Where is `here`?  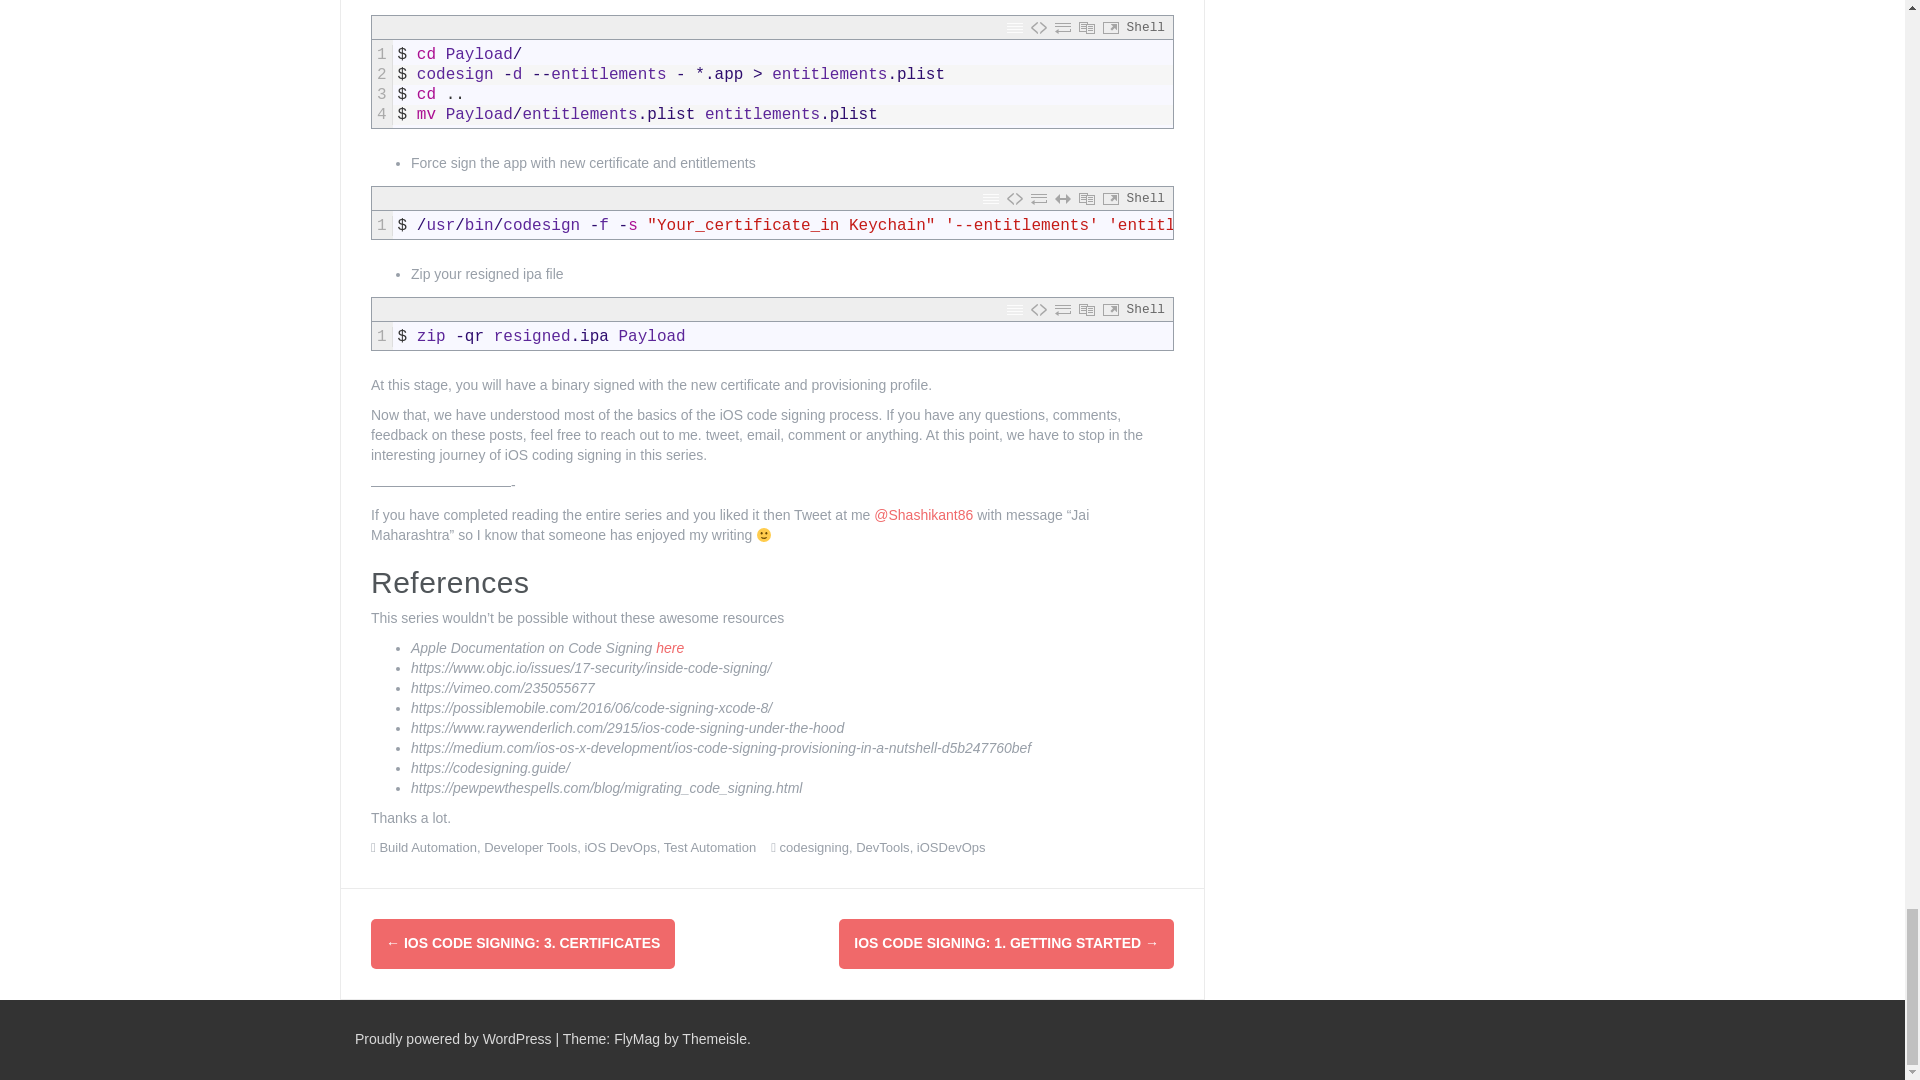
here is located at coordinates (670, 648).